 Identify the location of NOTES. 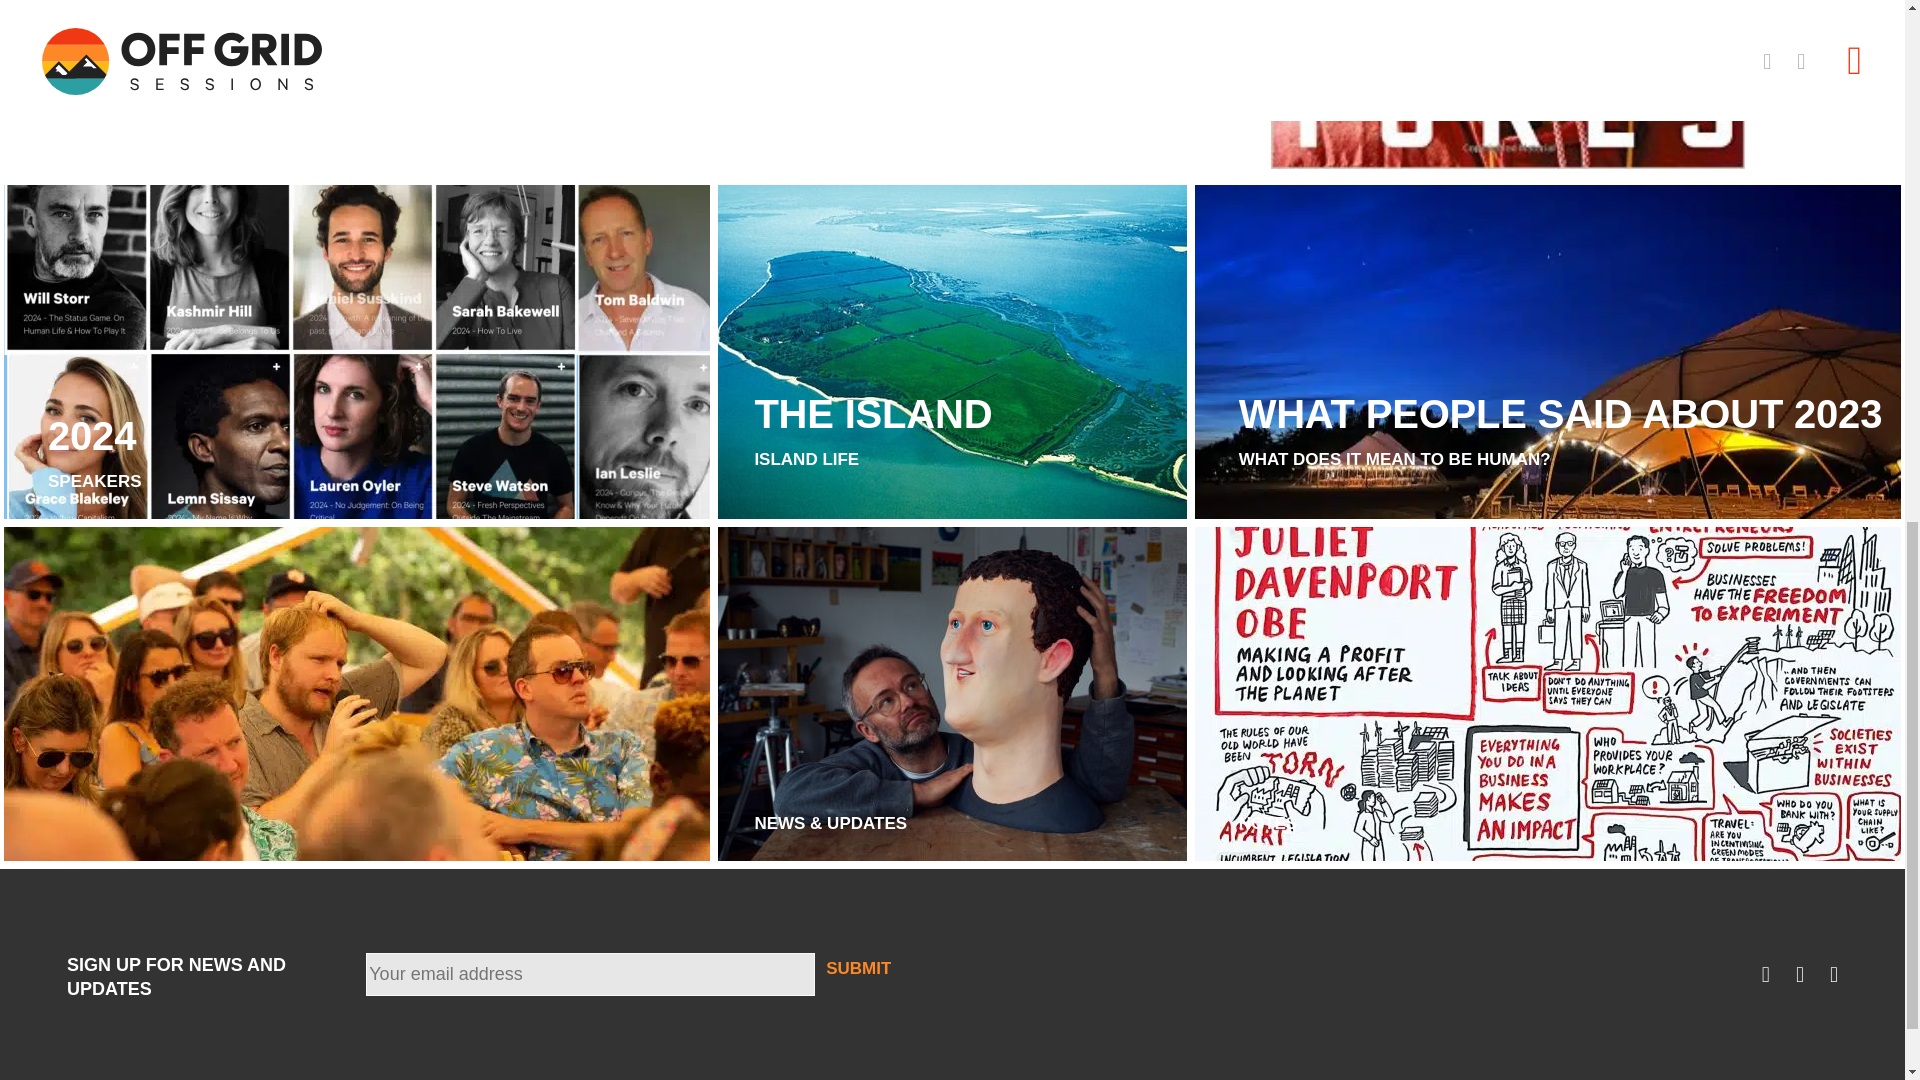
(952, 352).